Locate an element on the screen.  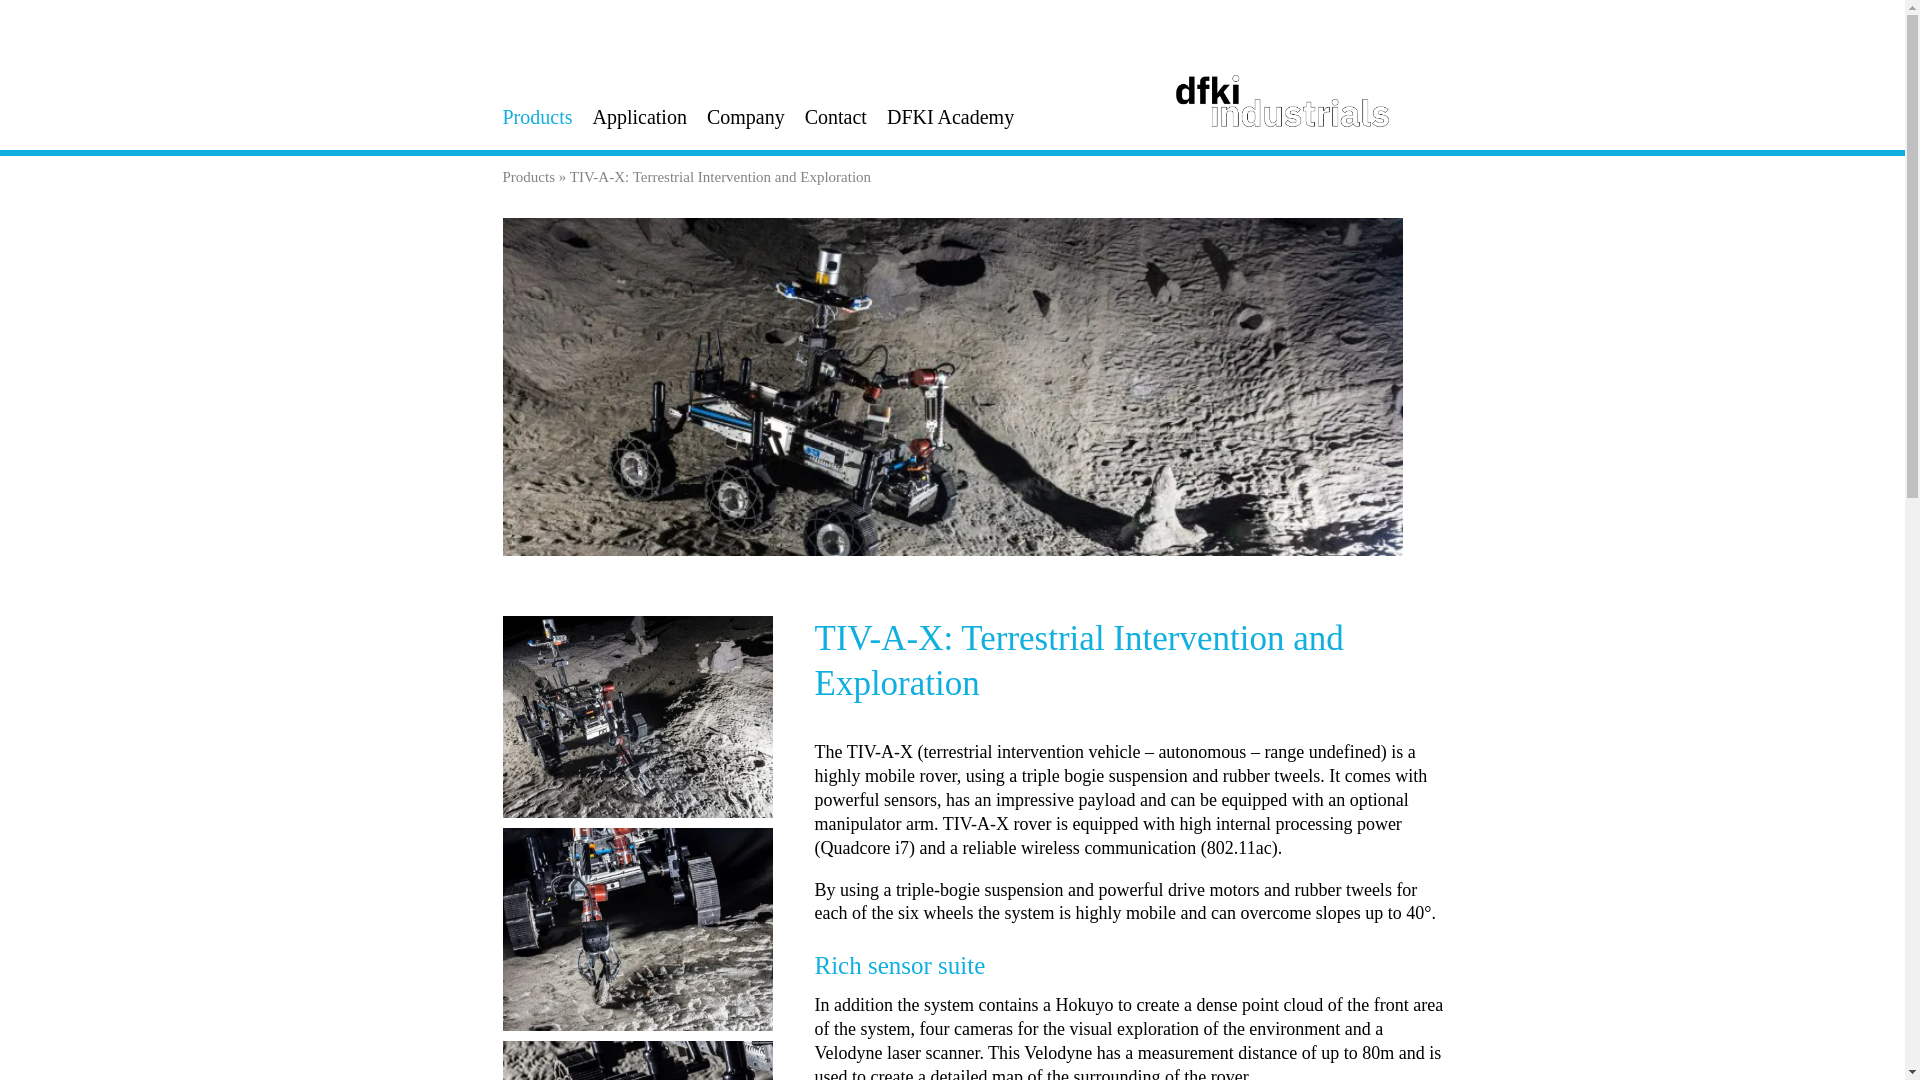
Products is located at coordinates (528, 176).